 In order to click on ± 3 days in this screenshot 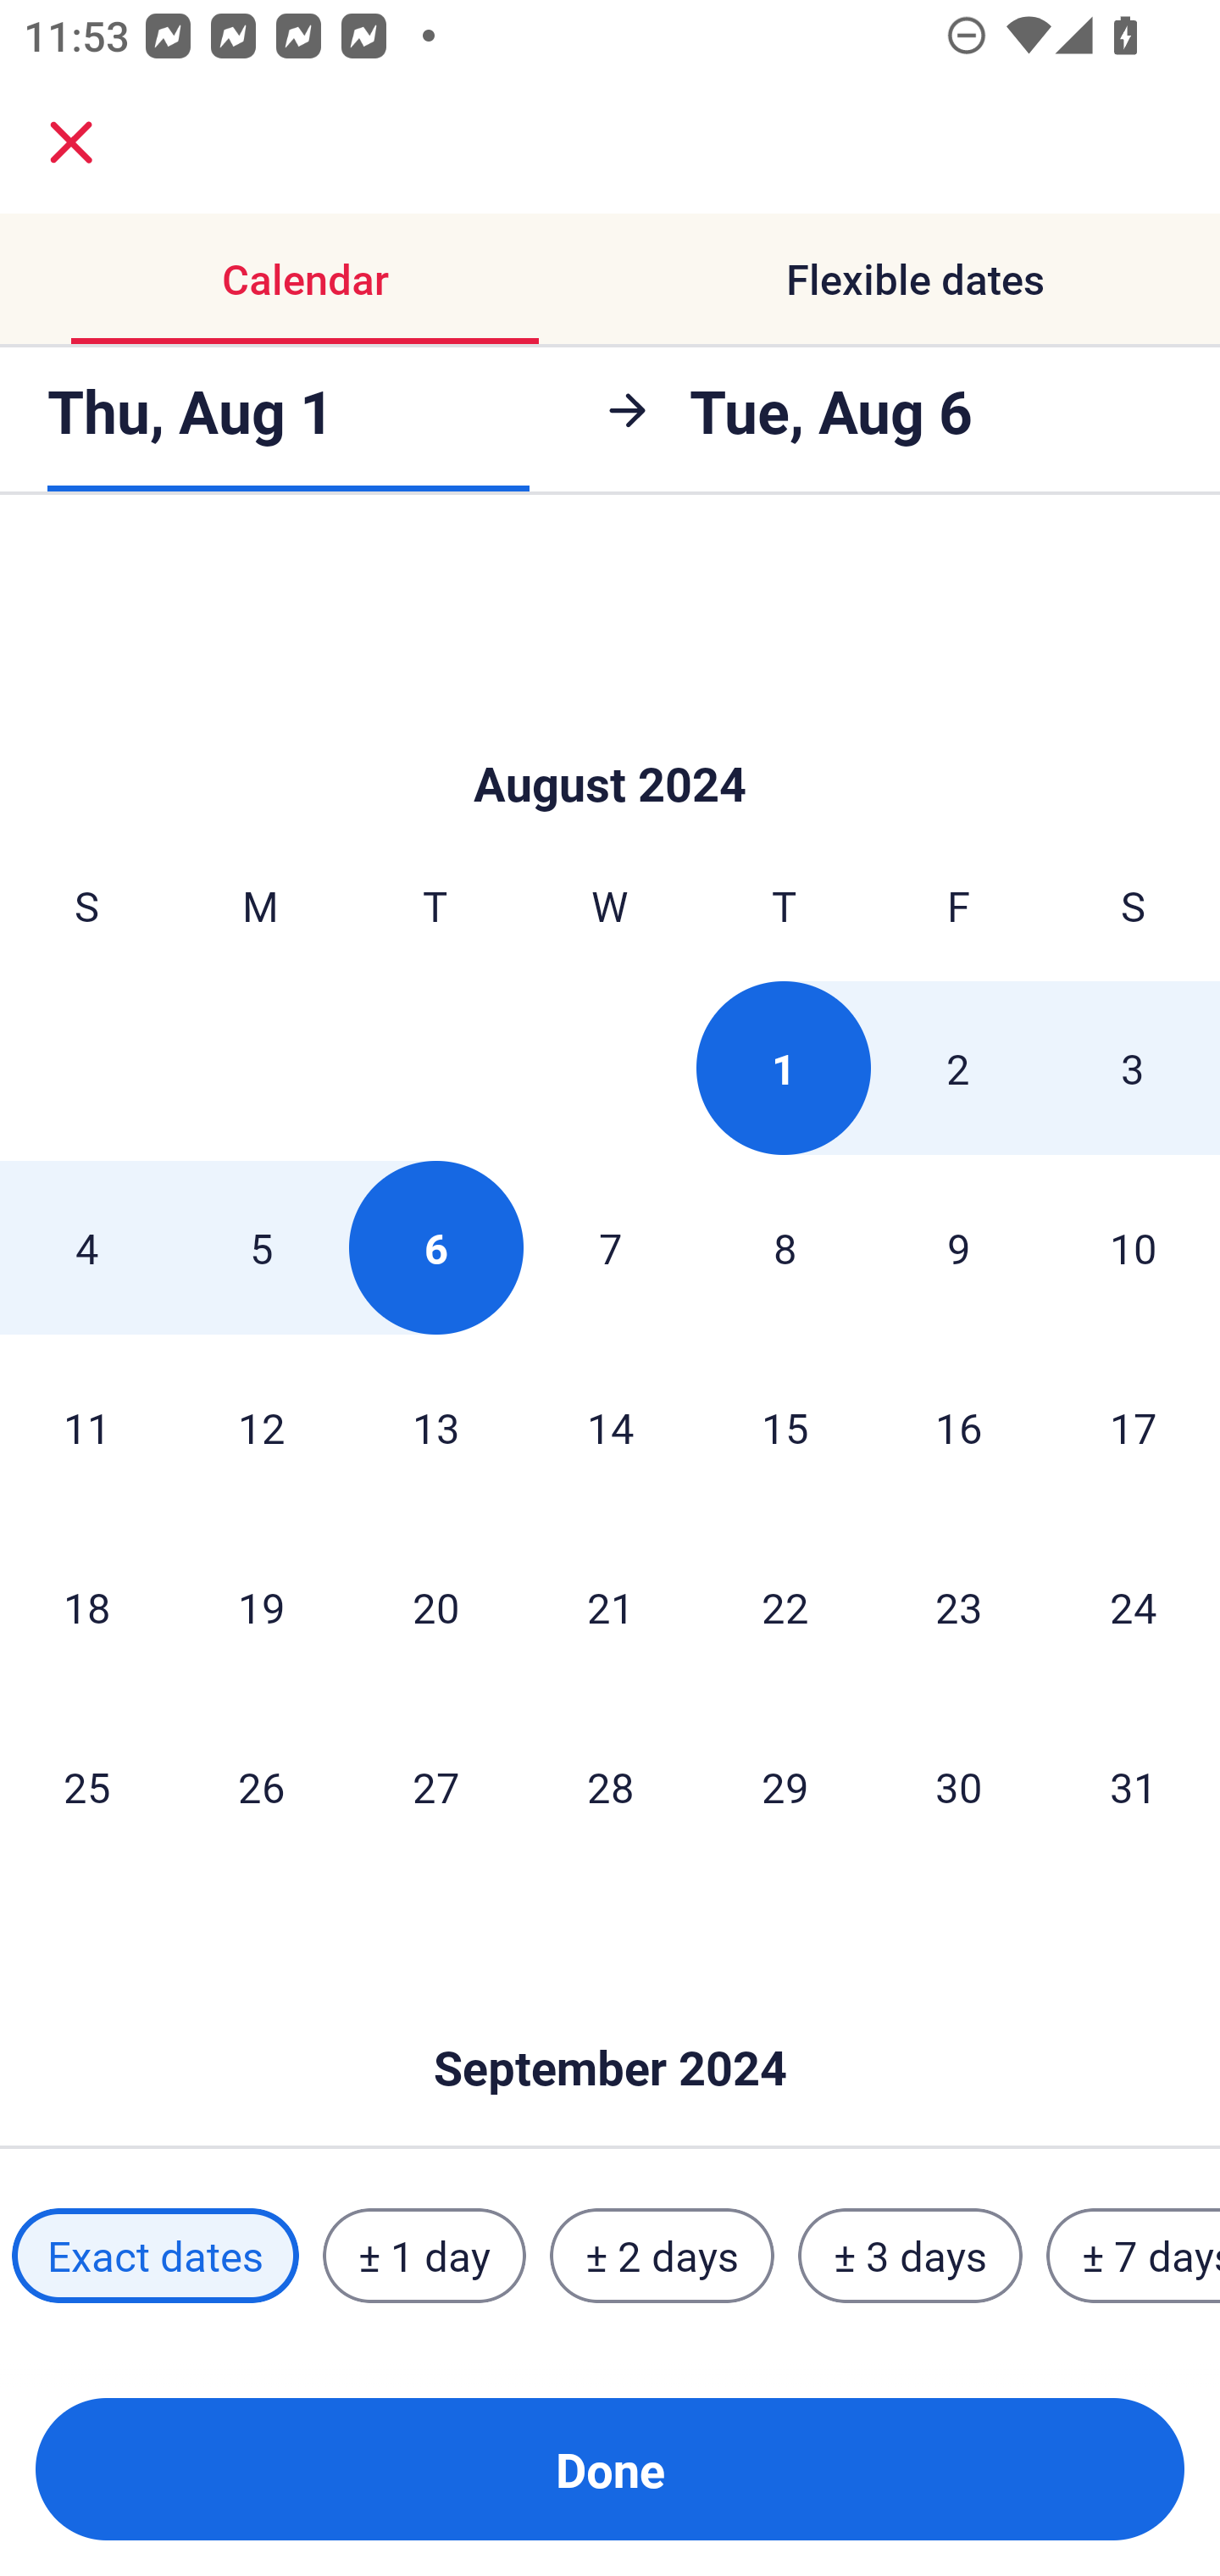, I will do `click(910, 2255)`.